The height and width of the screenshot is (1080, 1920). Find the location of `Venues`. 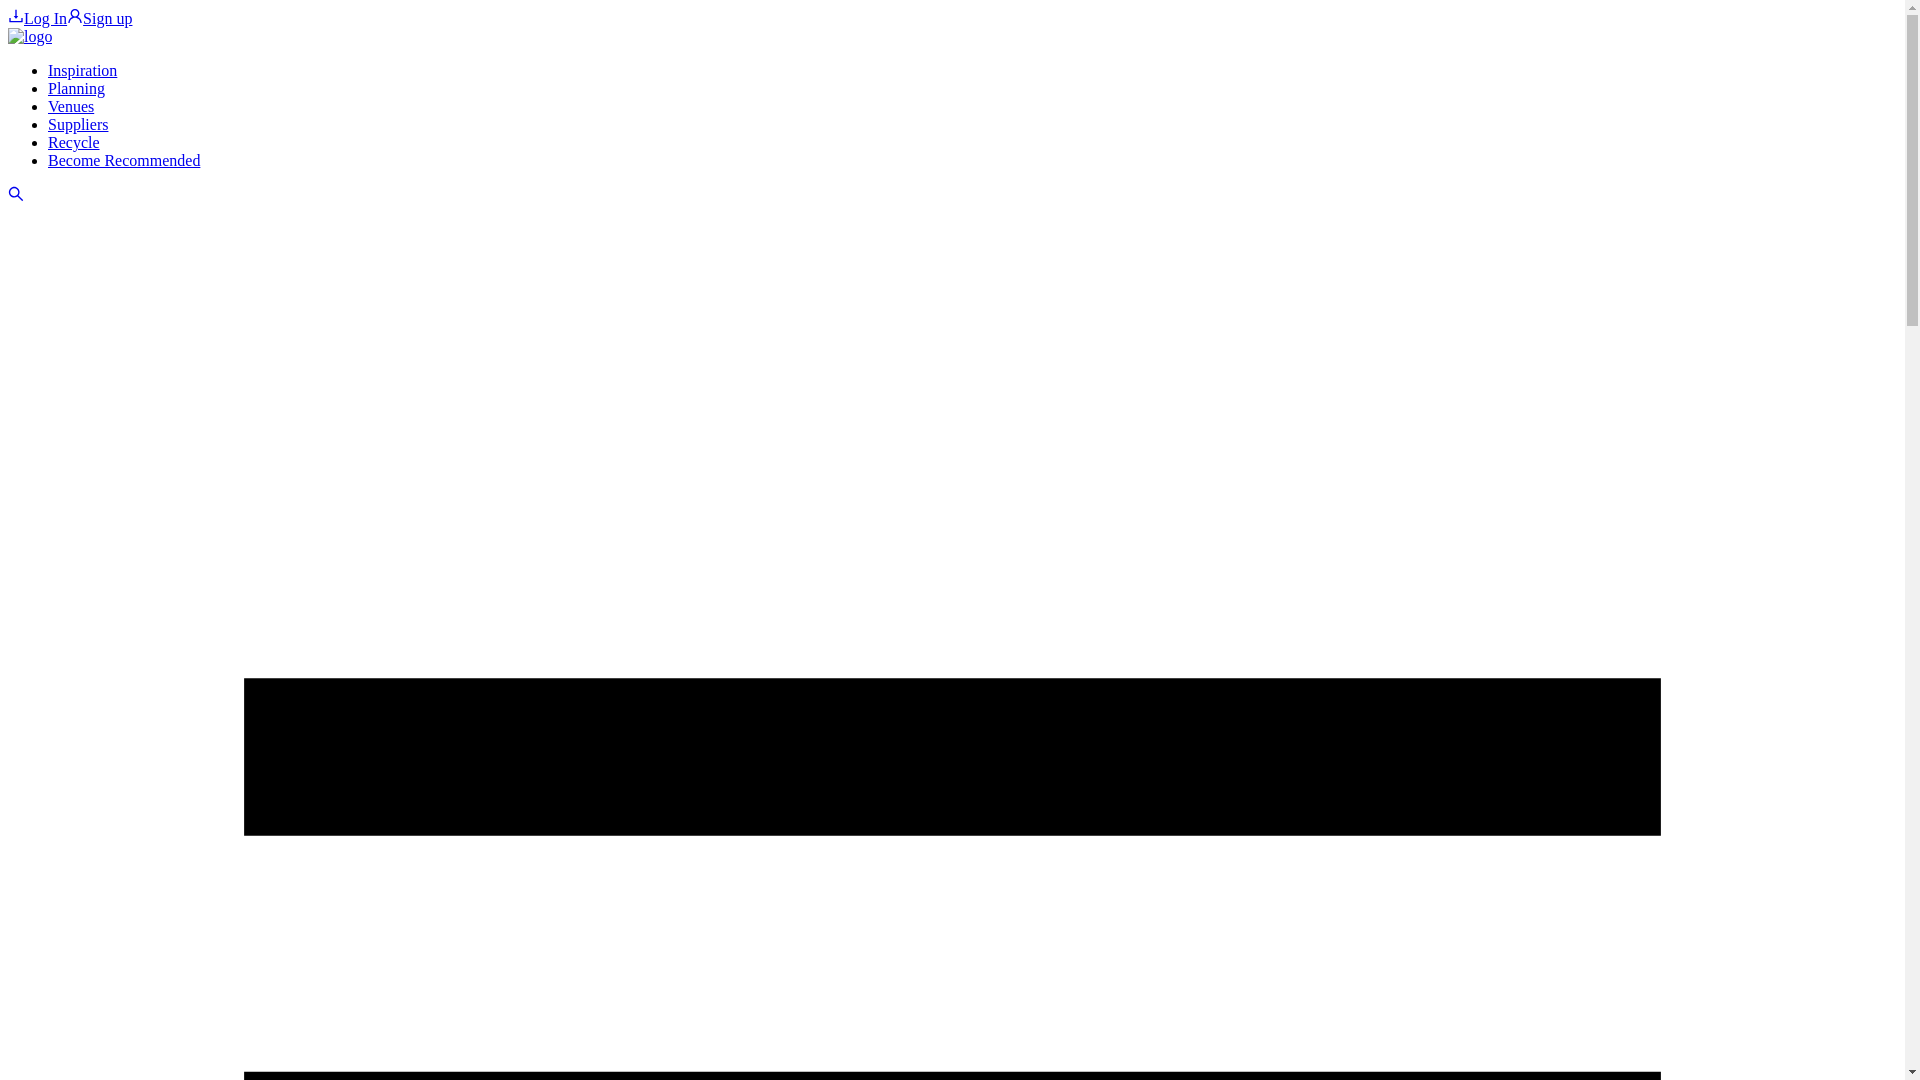

Venues is located at coordinates (71, 106).